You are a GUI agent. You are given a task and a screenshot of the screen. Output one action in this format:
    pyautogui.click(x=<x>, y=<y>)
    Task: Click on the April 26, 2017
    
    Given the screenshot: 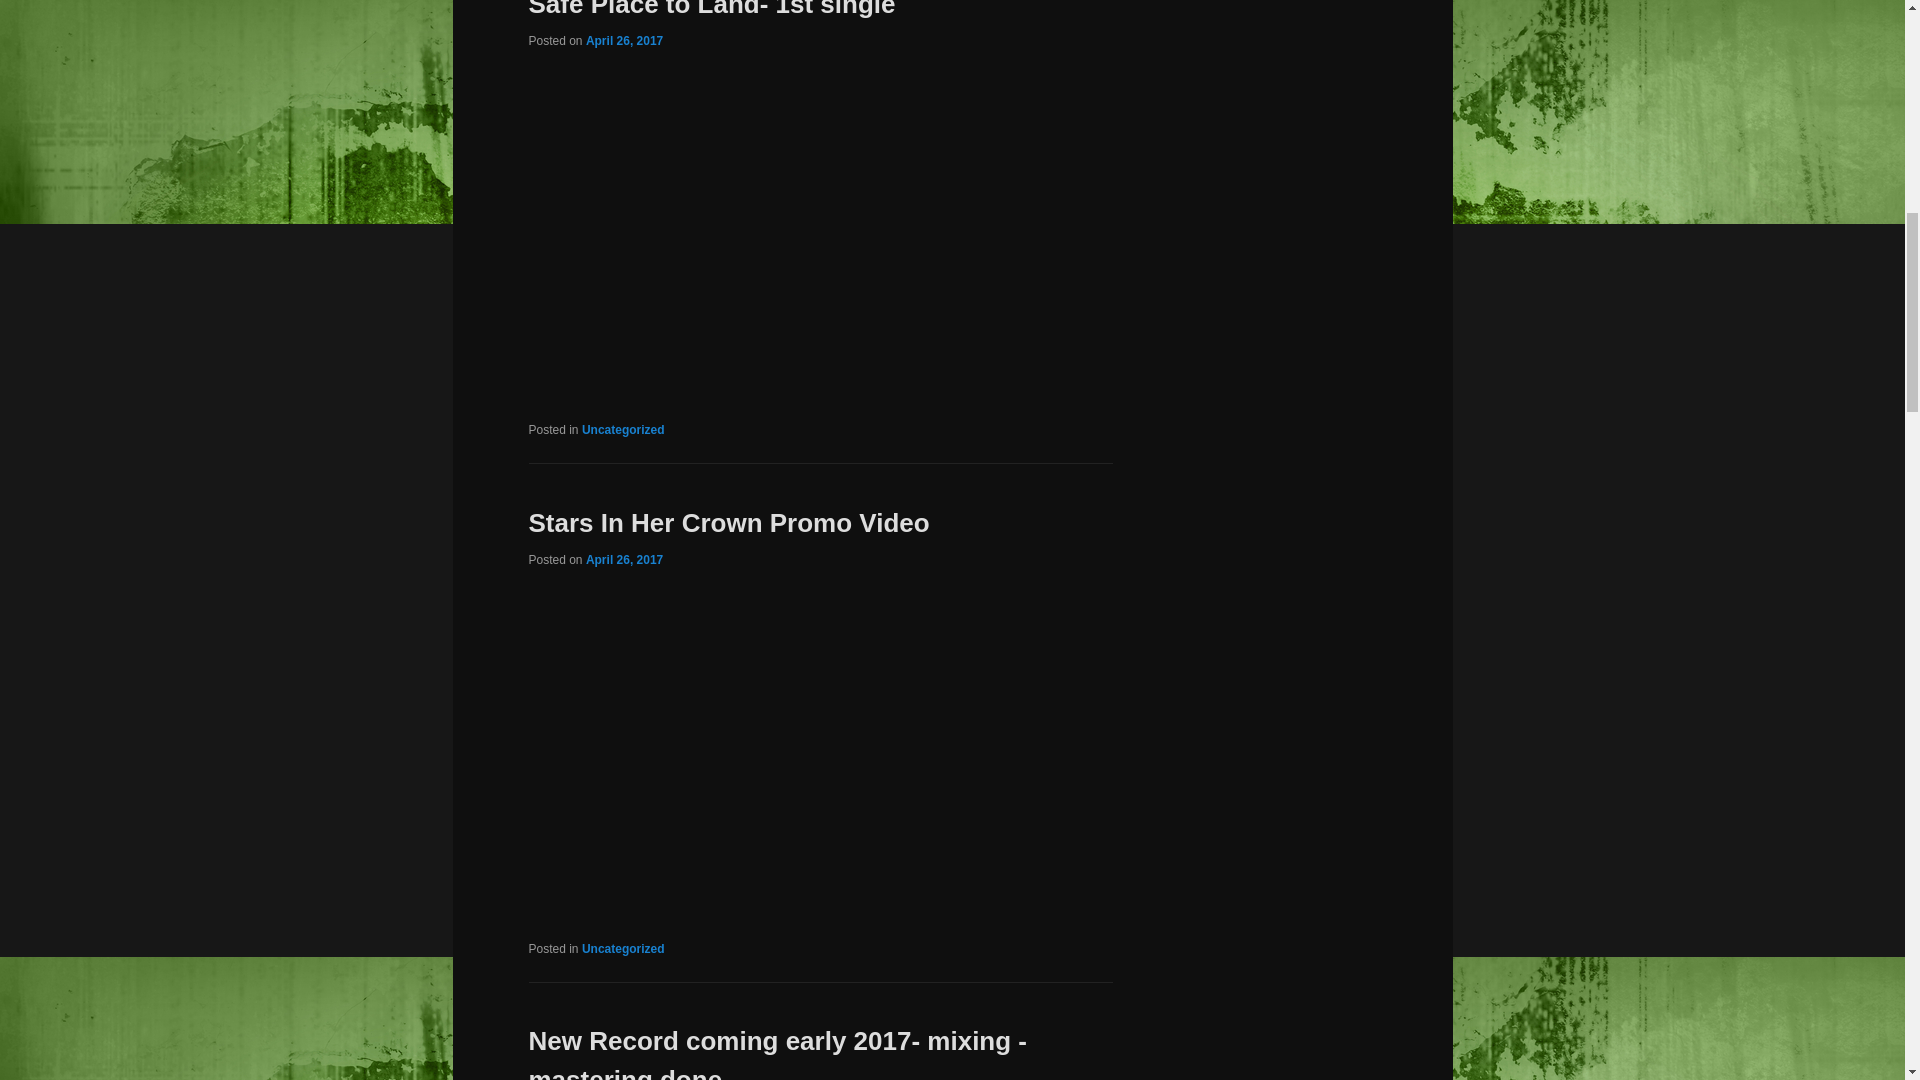 What is the action you would take?
    pyautogui.click(x=624, y=40)
    